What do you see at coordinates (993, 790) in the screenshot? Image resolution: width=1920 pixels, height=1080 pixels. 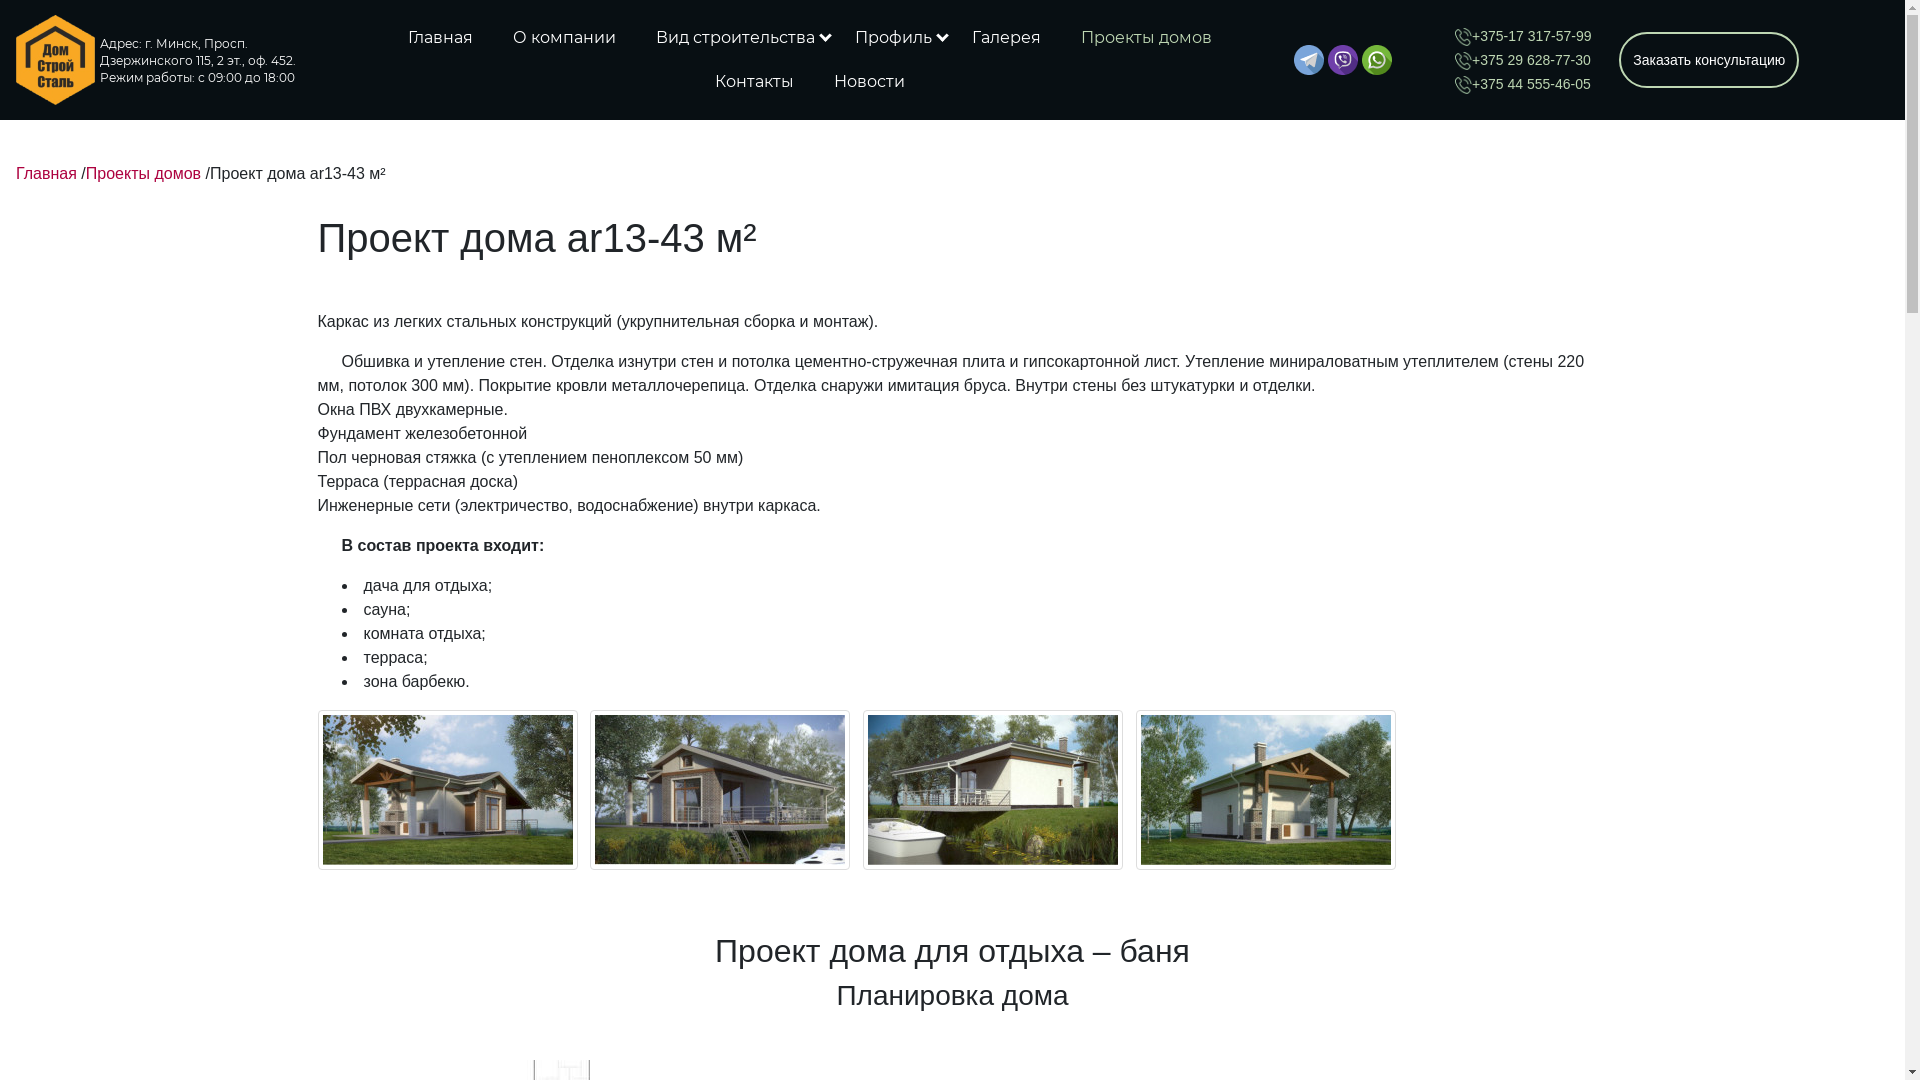 I see `project 1 3` at bounding box center [993, 790].